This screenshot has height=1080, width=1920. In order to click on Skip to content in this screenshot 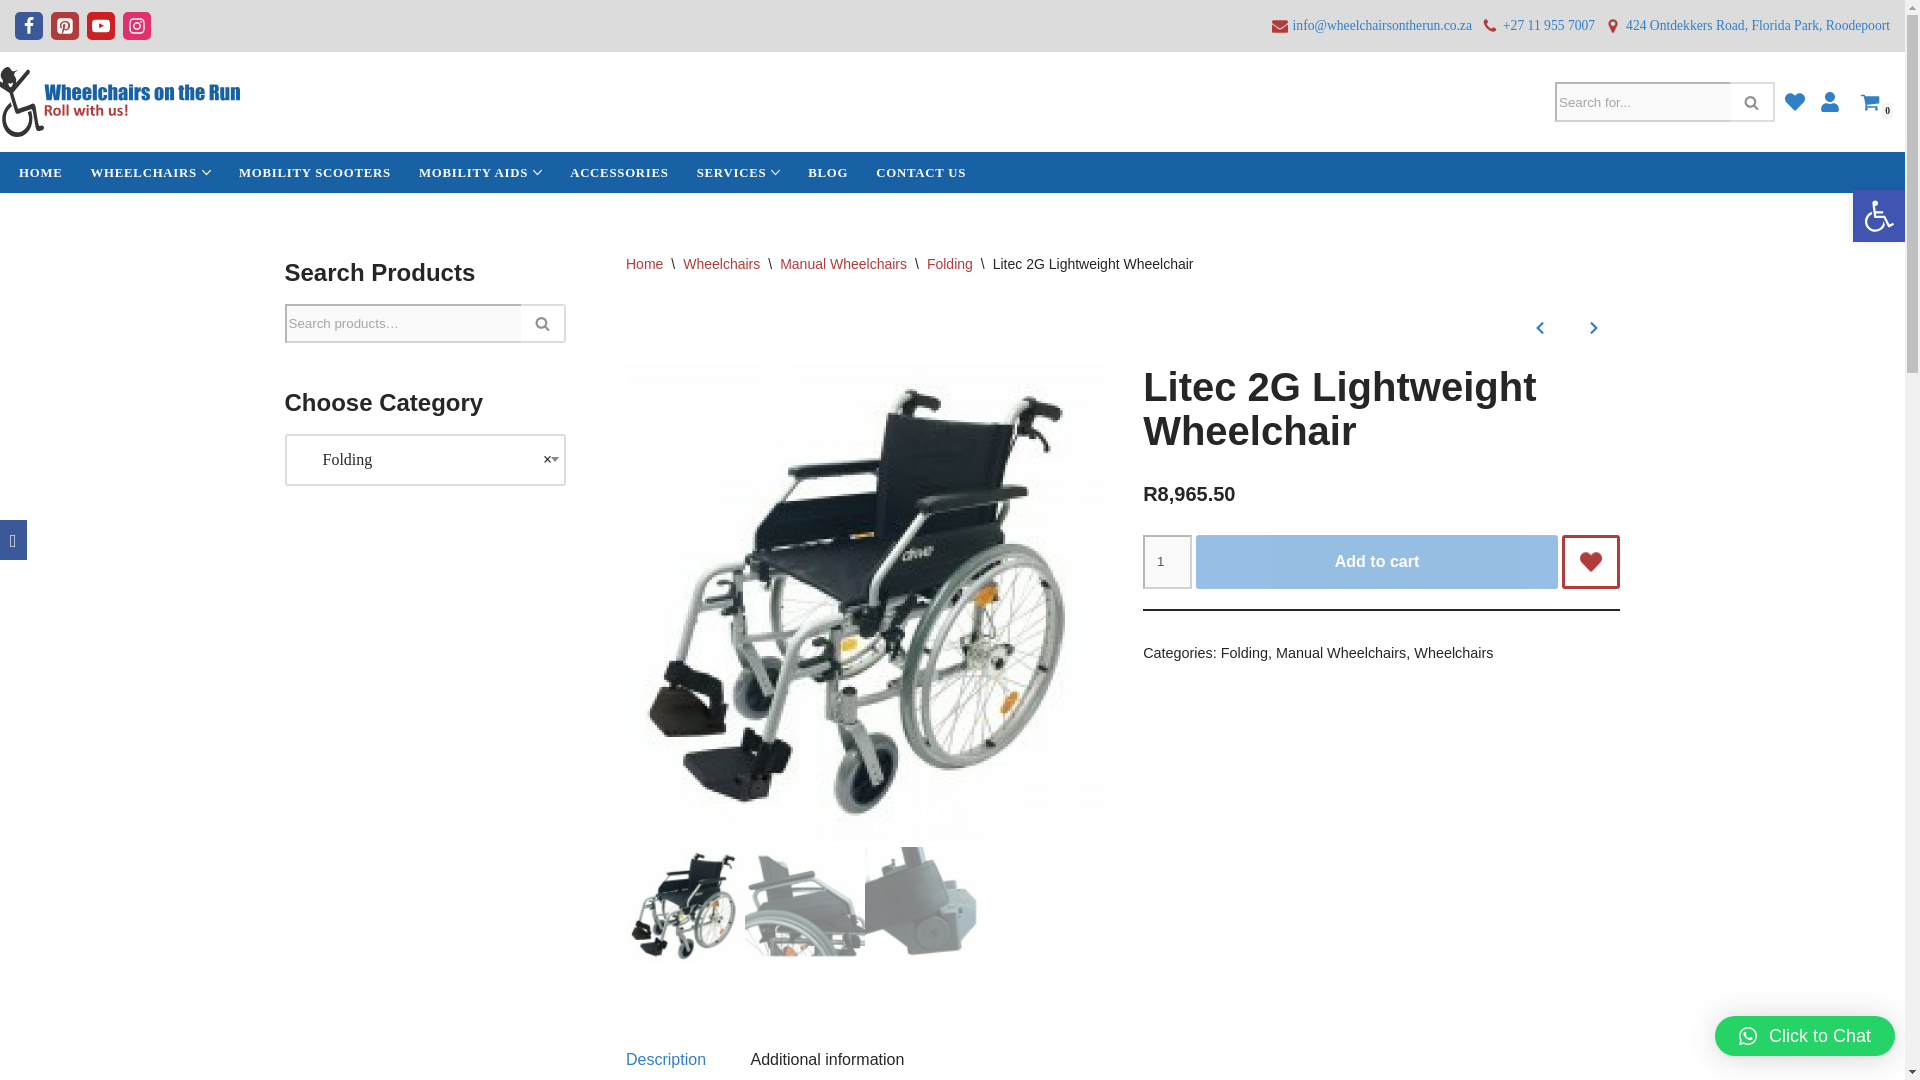, I will do `click(15, 42)`.